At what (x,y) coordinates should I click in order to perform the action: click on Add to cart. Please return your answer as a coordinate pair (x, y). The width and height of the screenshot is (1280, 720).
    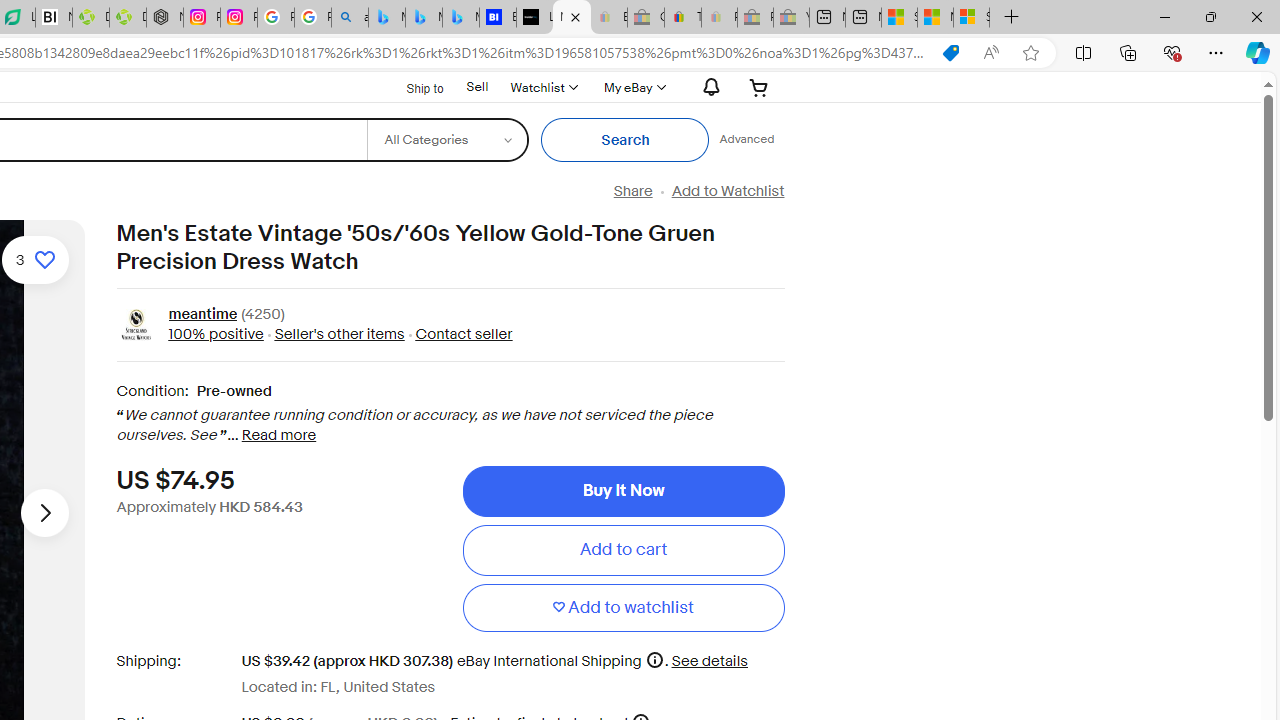
    Looking at the image, I should click on (623, 550).